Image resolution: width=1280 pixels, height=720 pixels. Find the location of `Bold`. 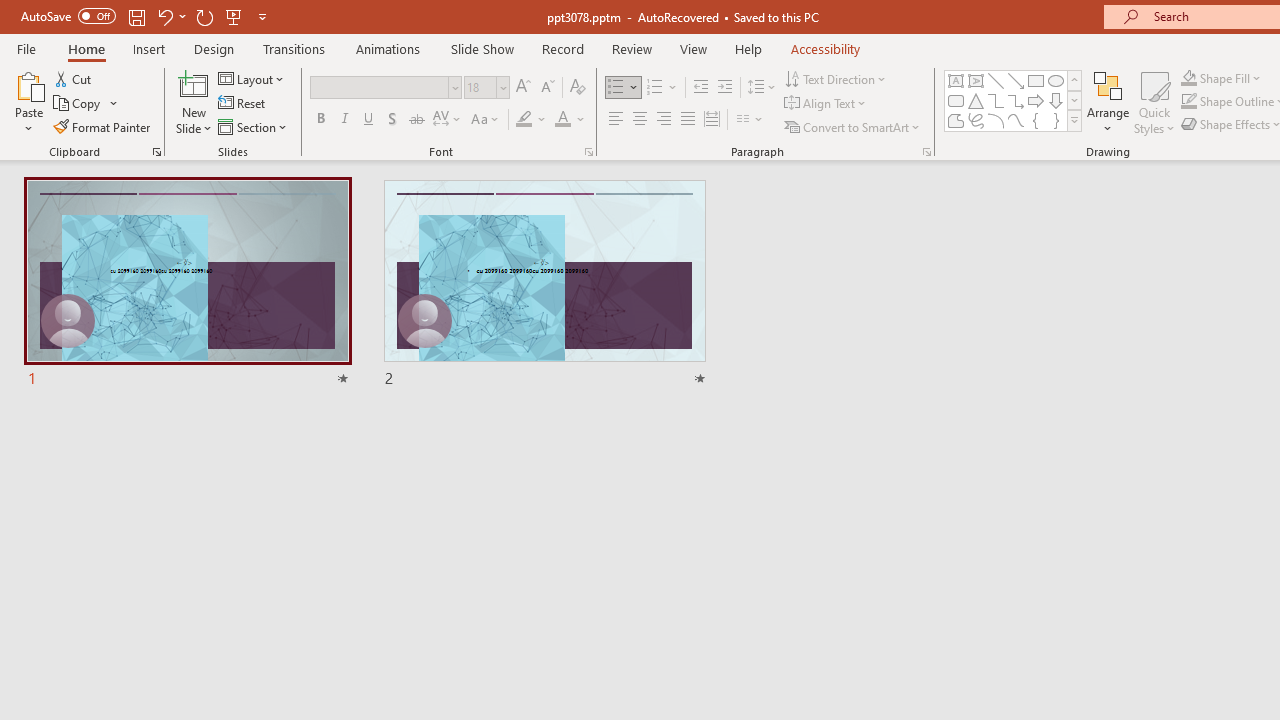

Bold is located at coordinates (320, 120).